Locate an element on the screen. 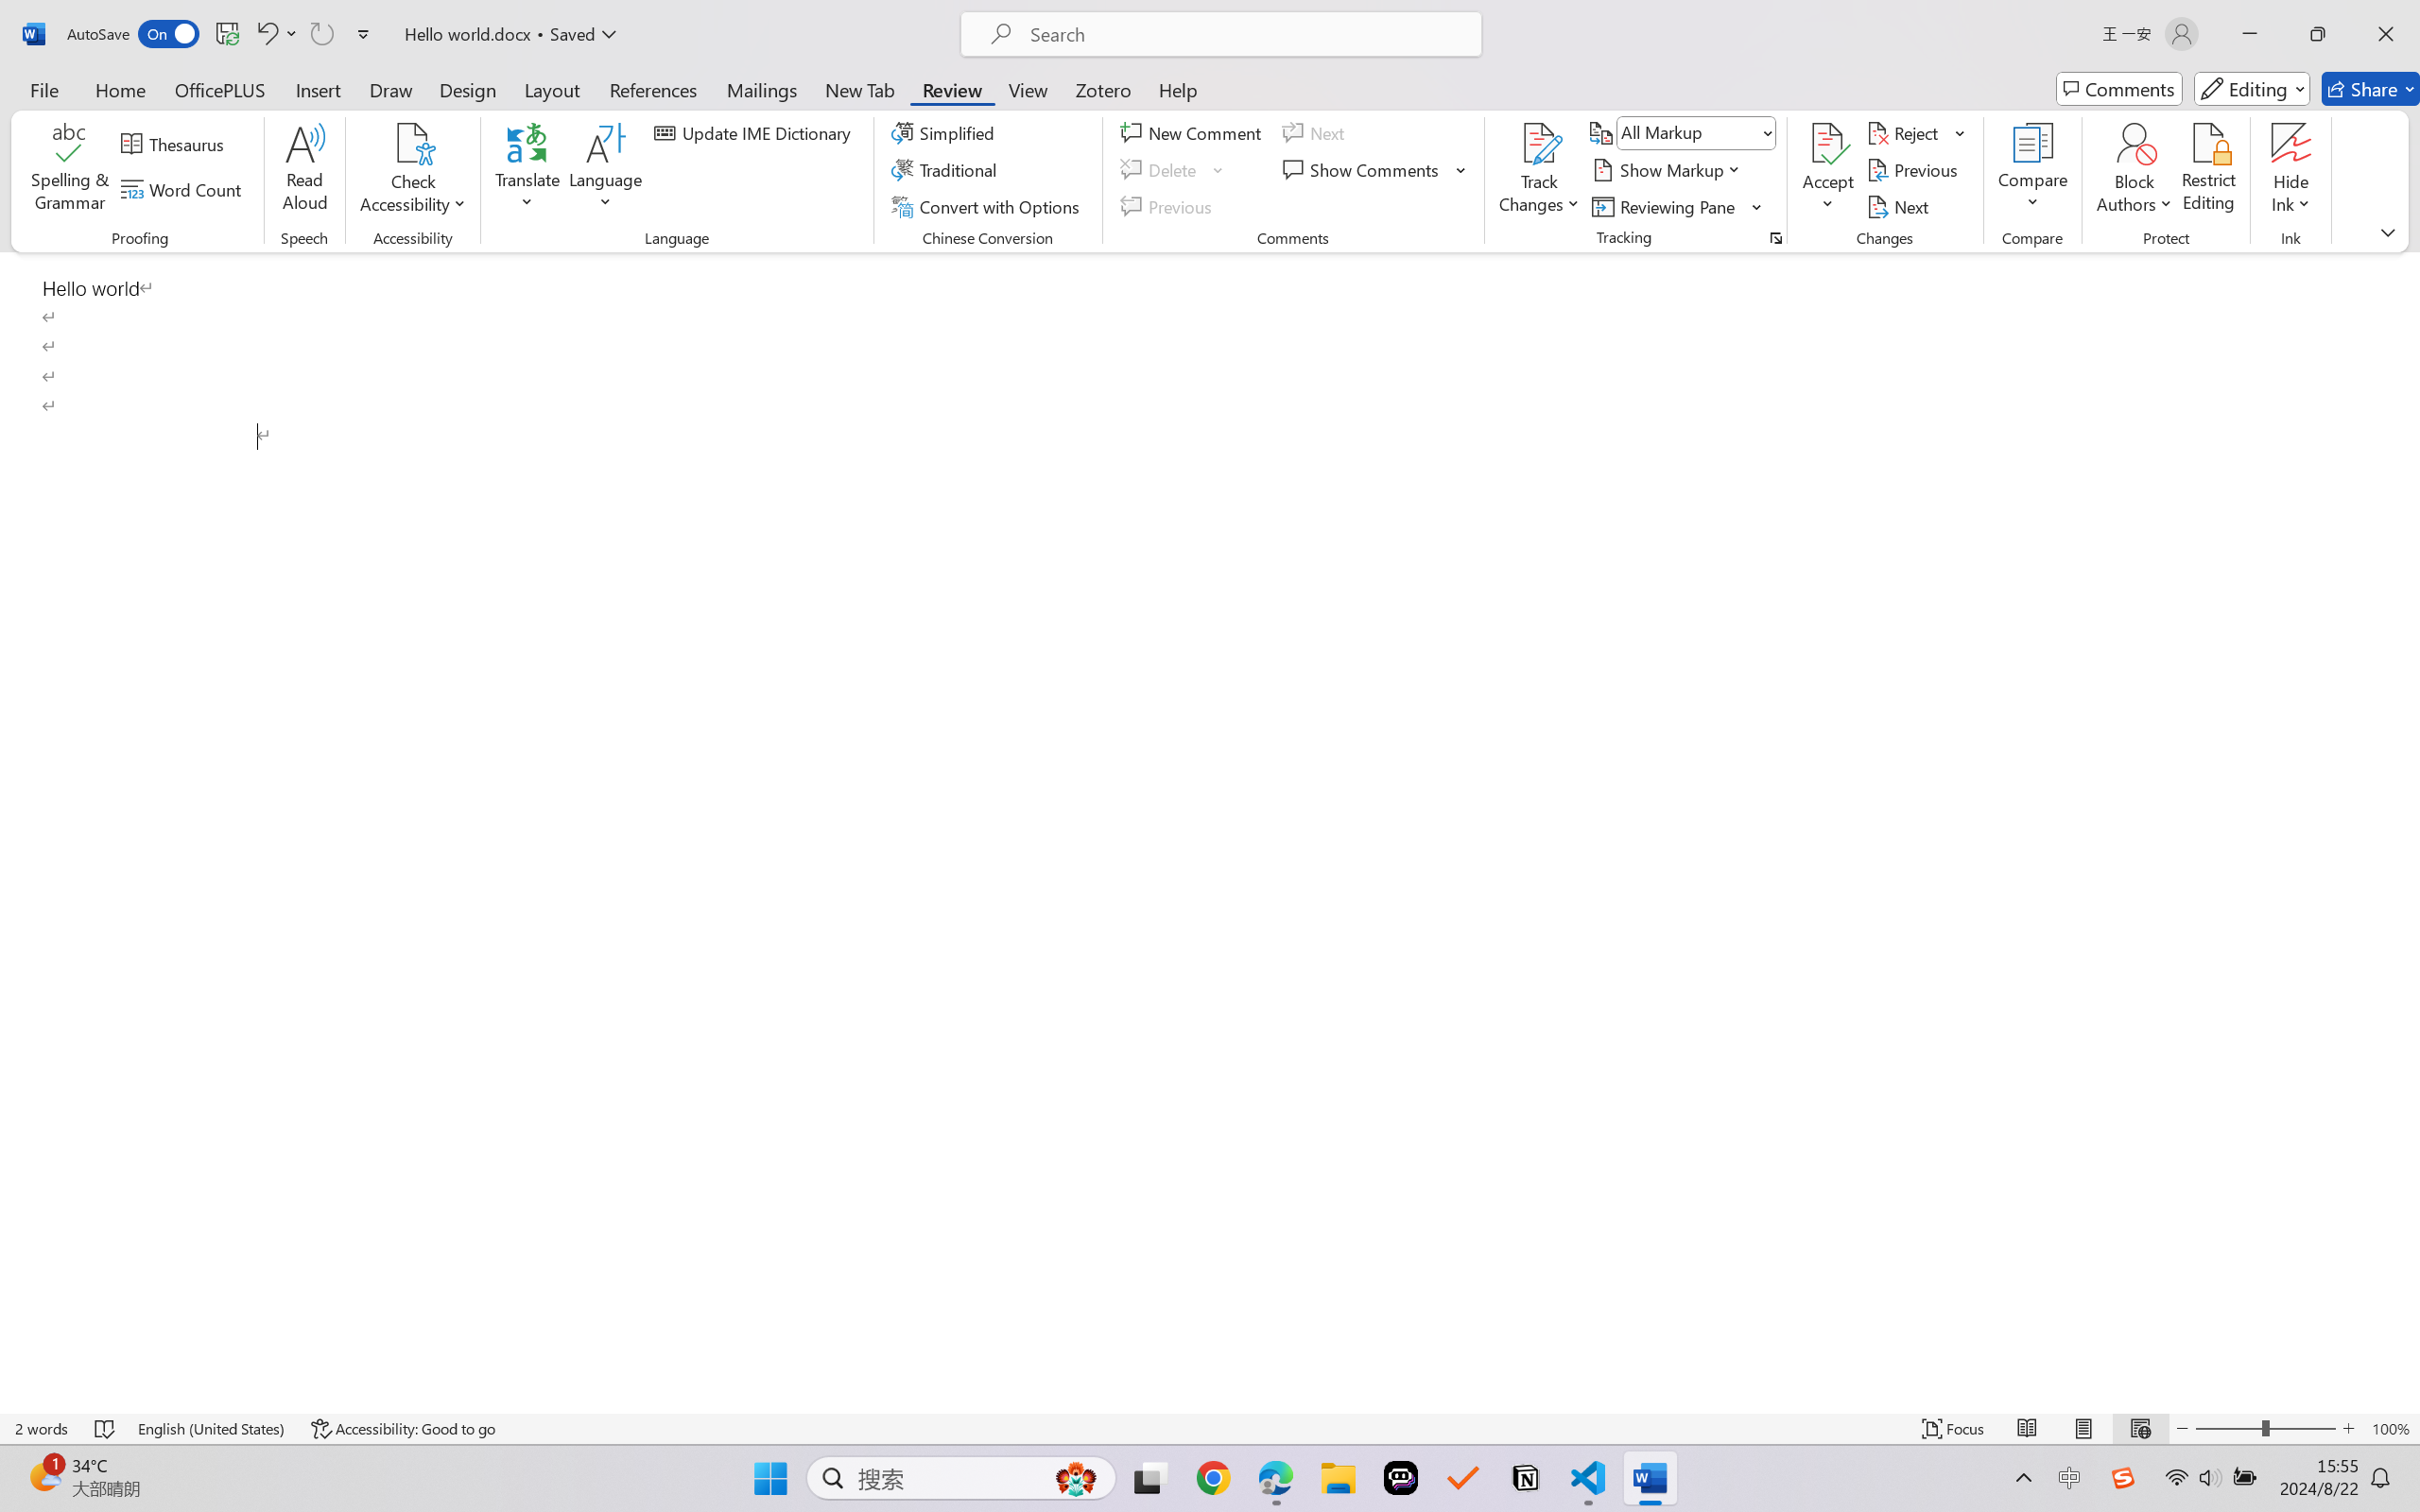 The width and height of the screenshot is (2420, 1512). Reviewing Pane is located at coordinates (1677, 206).